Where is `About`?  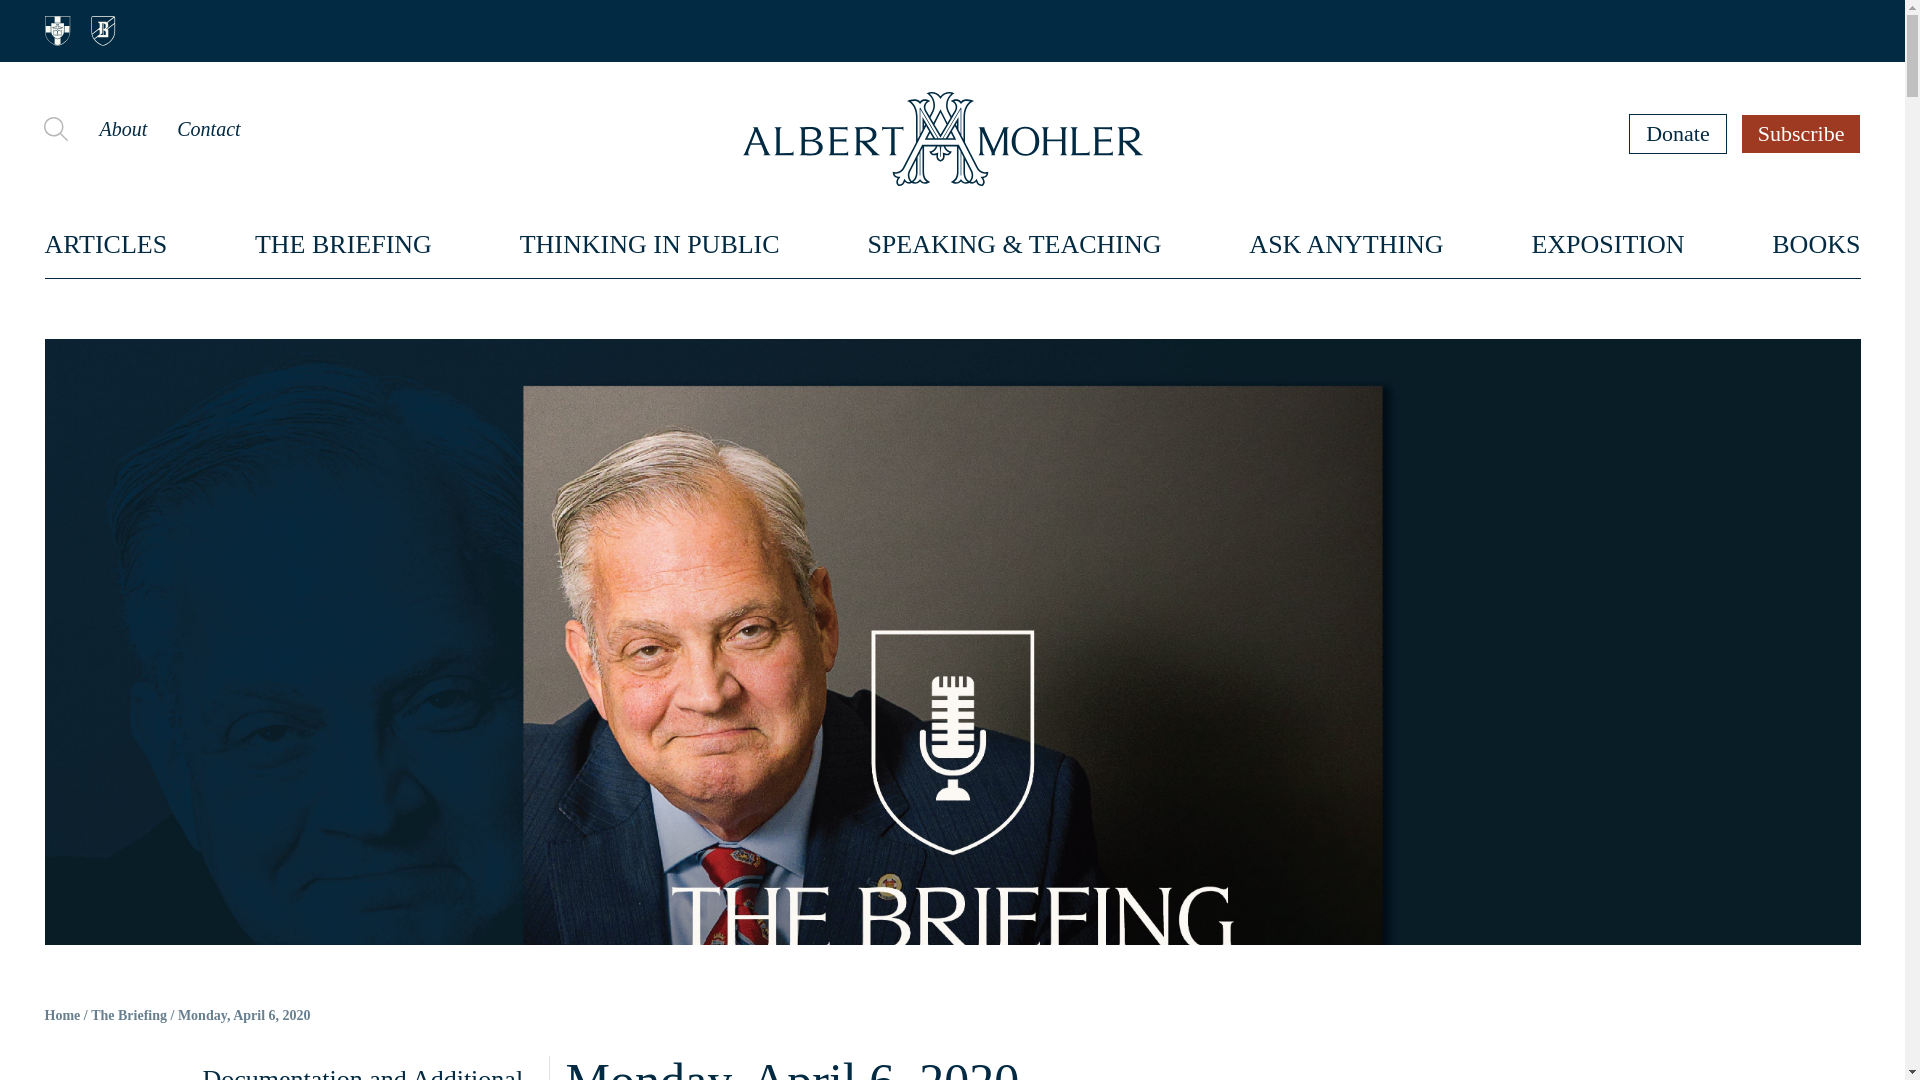 About is located at coordinates (122, 128).